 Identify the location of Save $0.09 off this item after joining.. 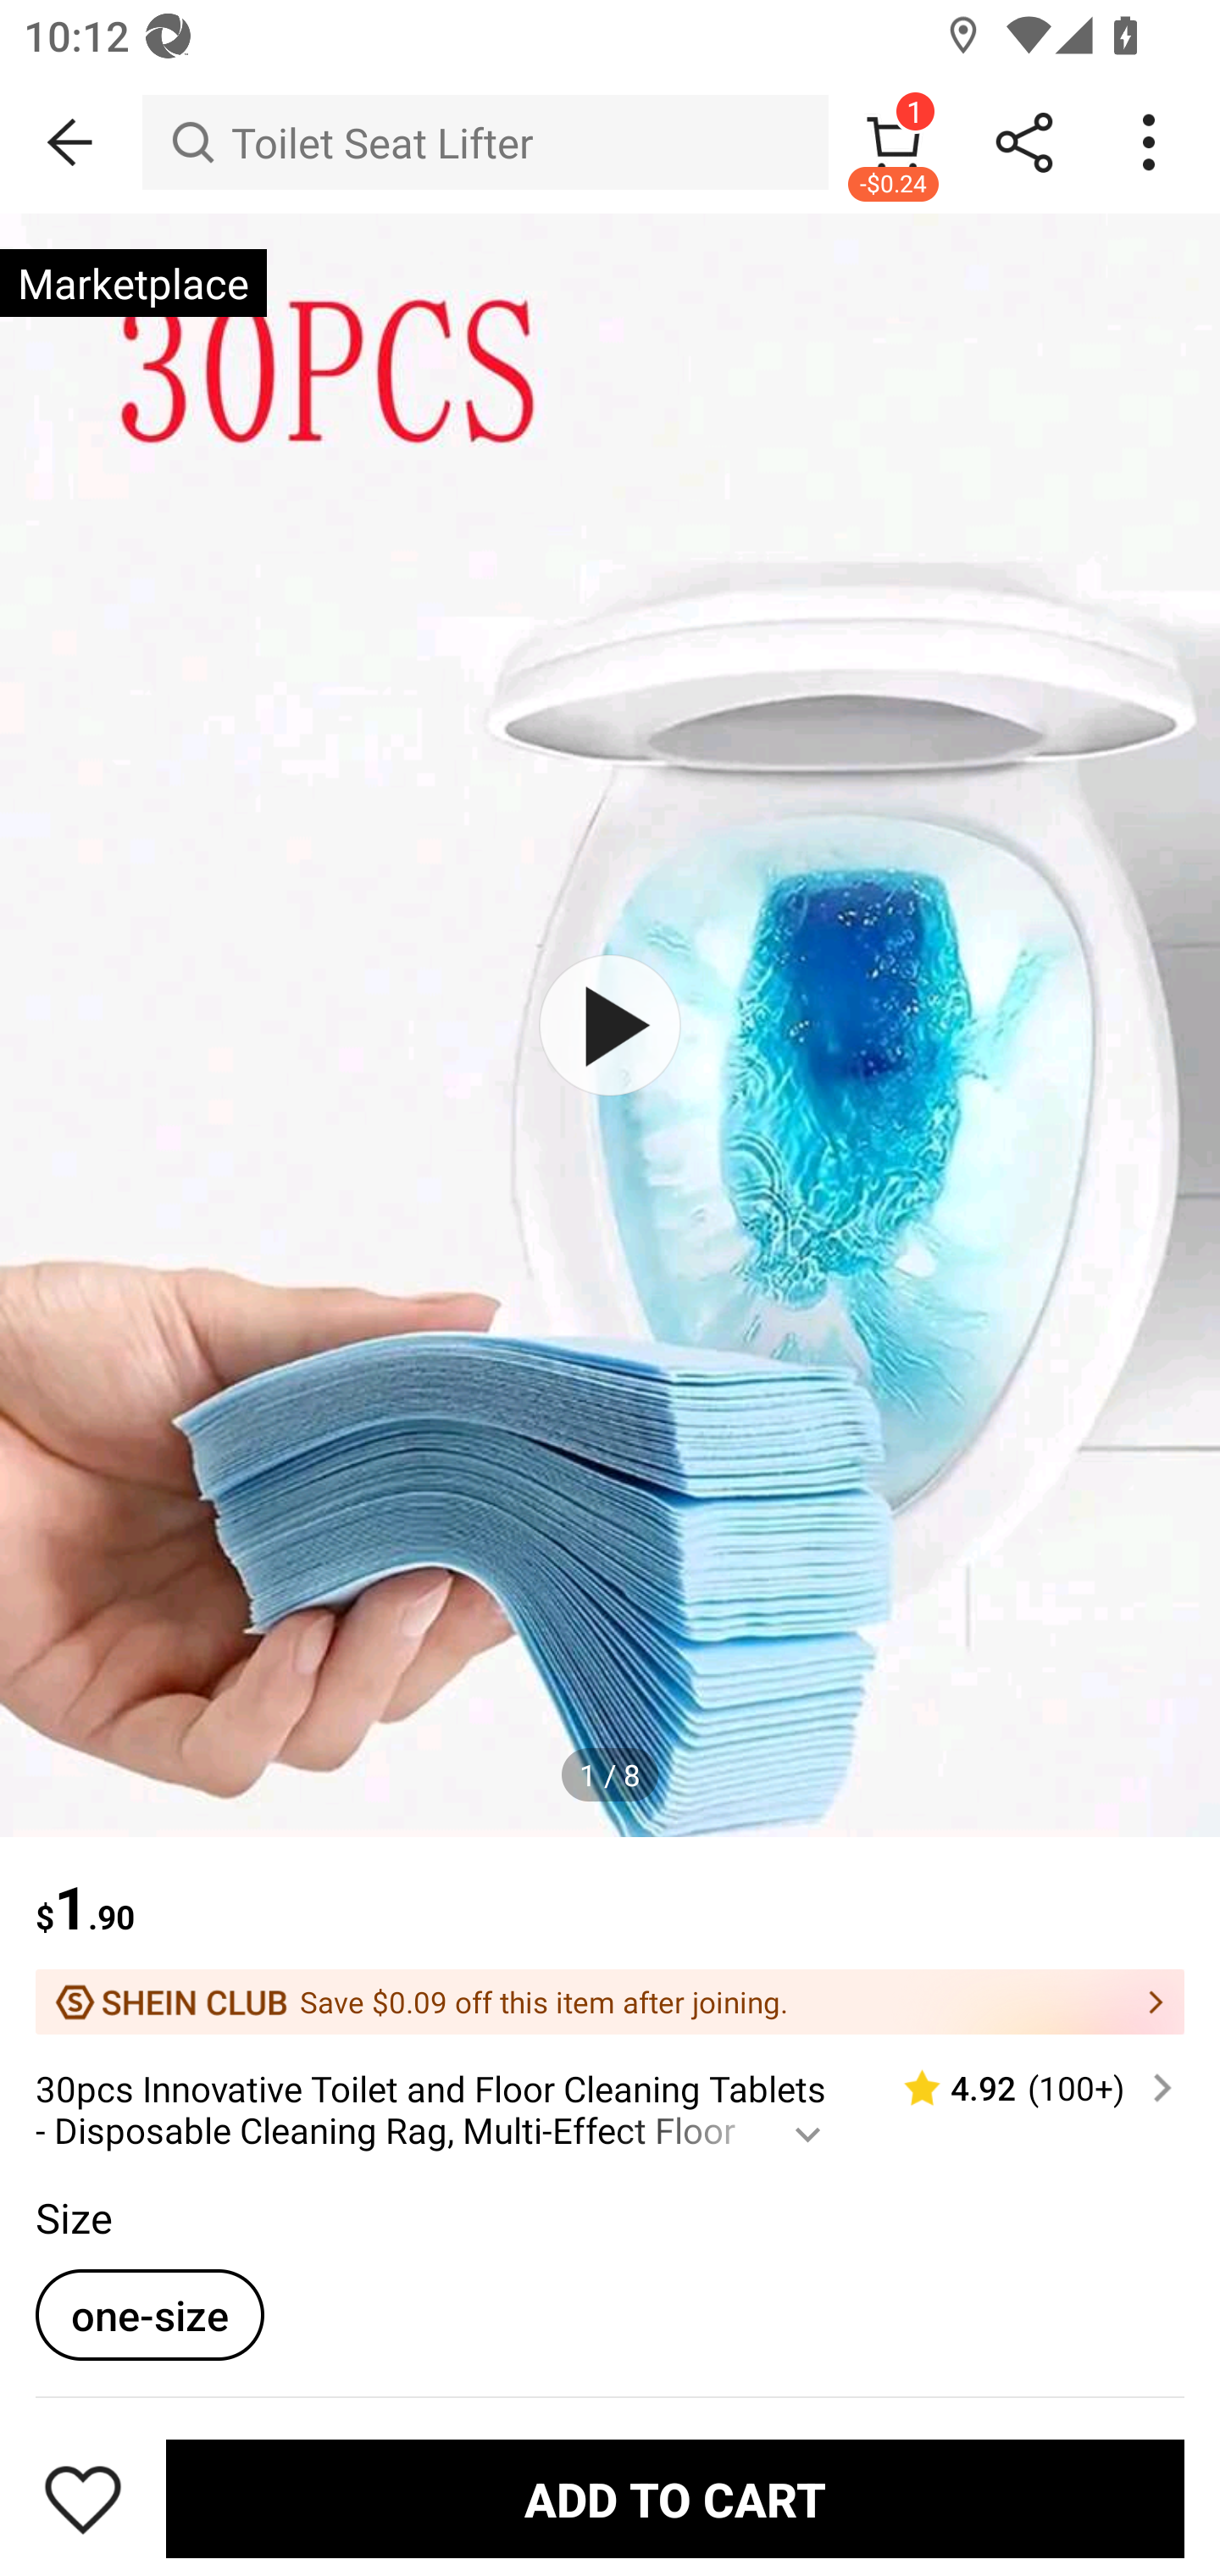
(610, 2001).